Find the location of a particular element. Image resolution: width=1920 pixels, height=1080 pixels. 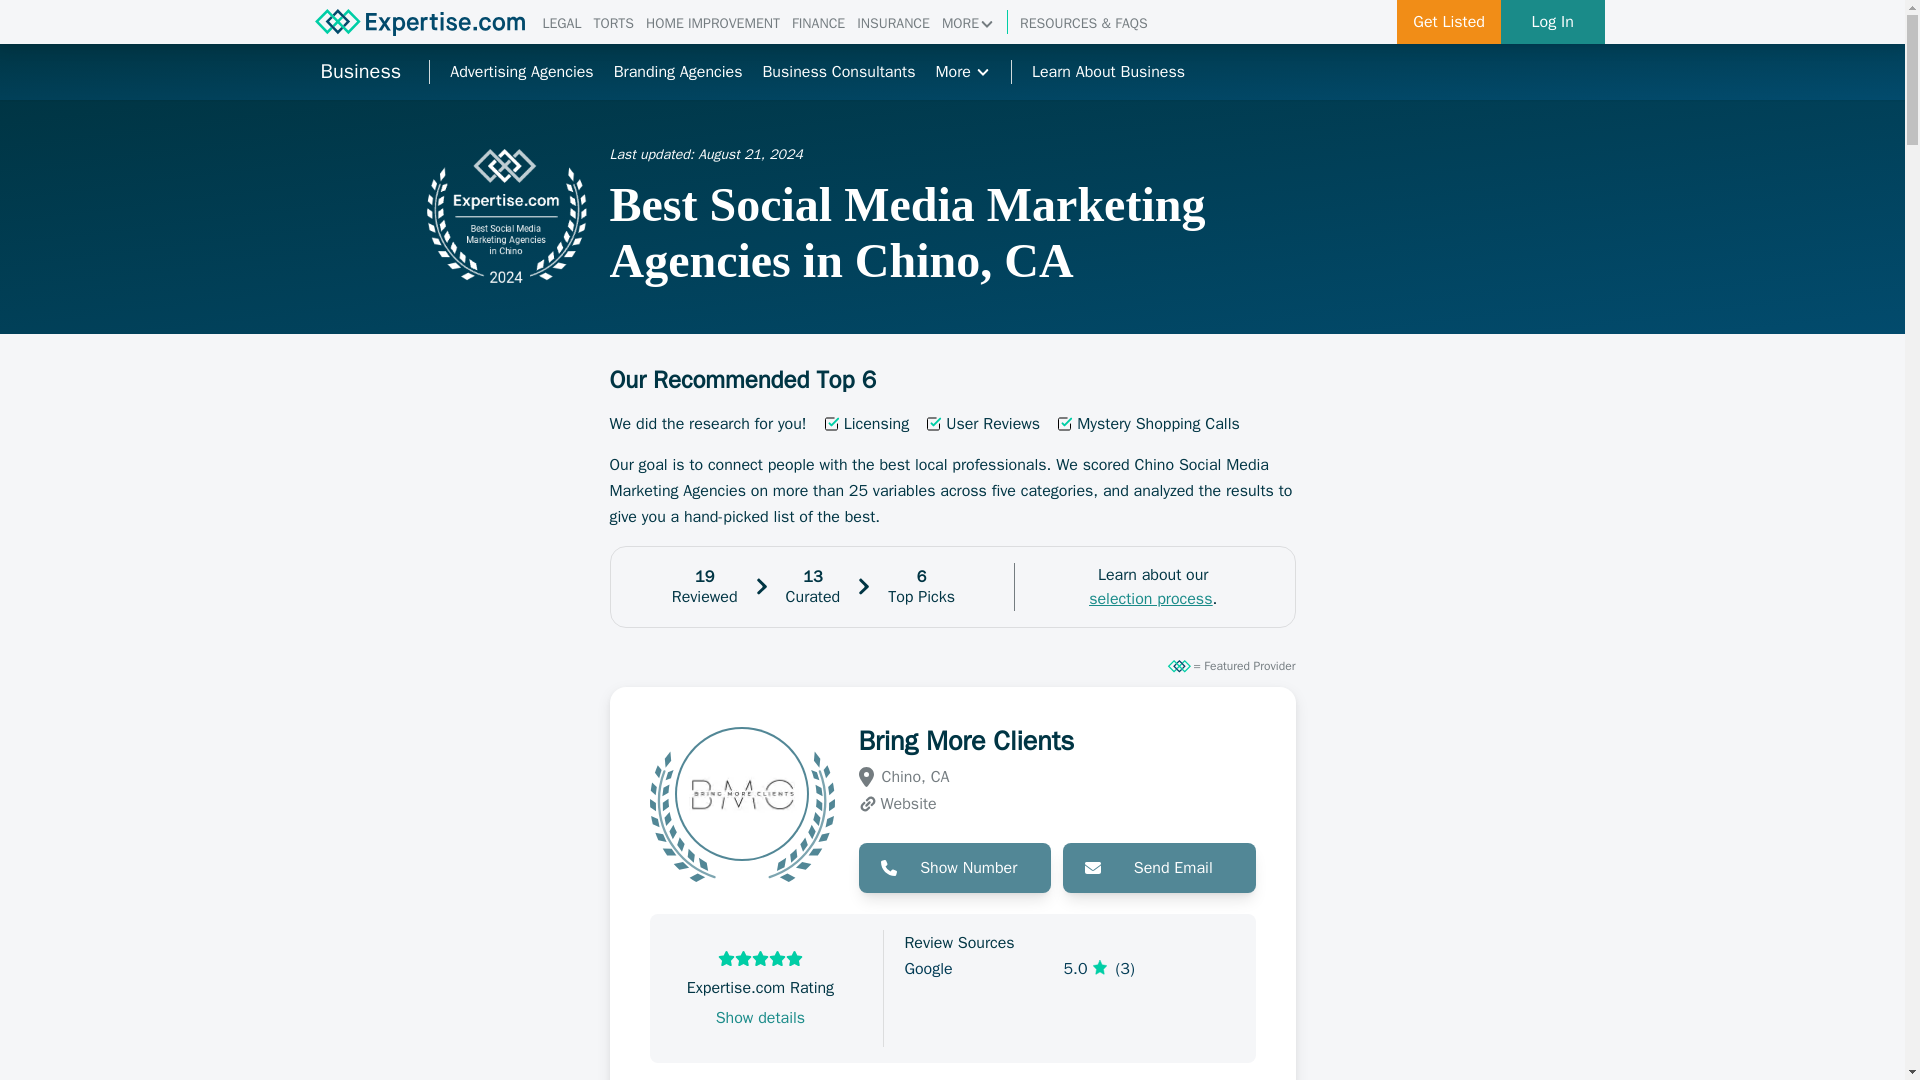

LEGAL is located at coordinates (561, 24).